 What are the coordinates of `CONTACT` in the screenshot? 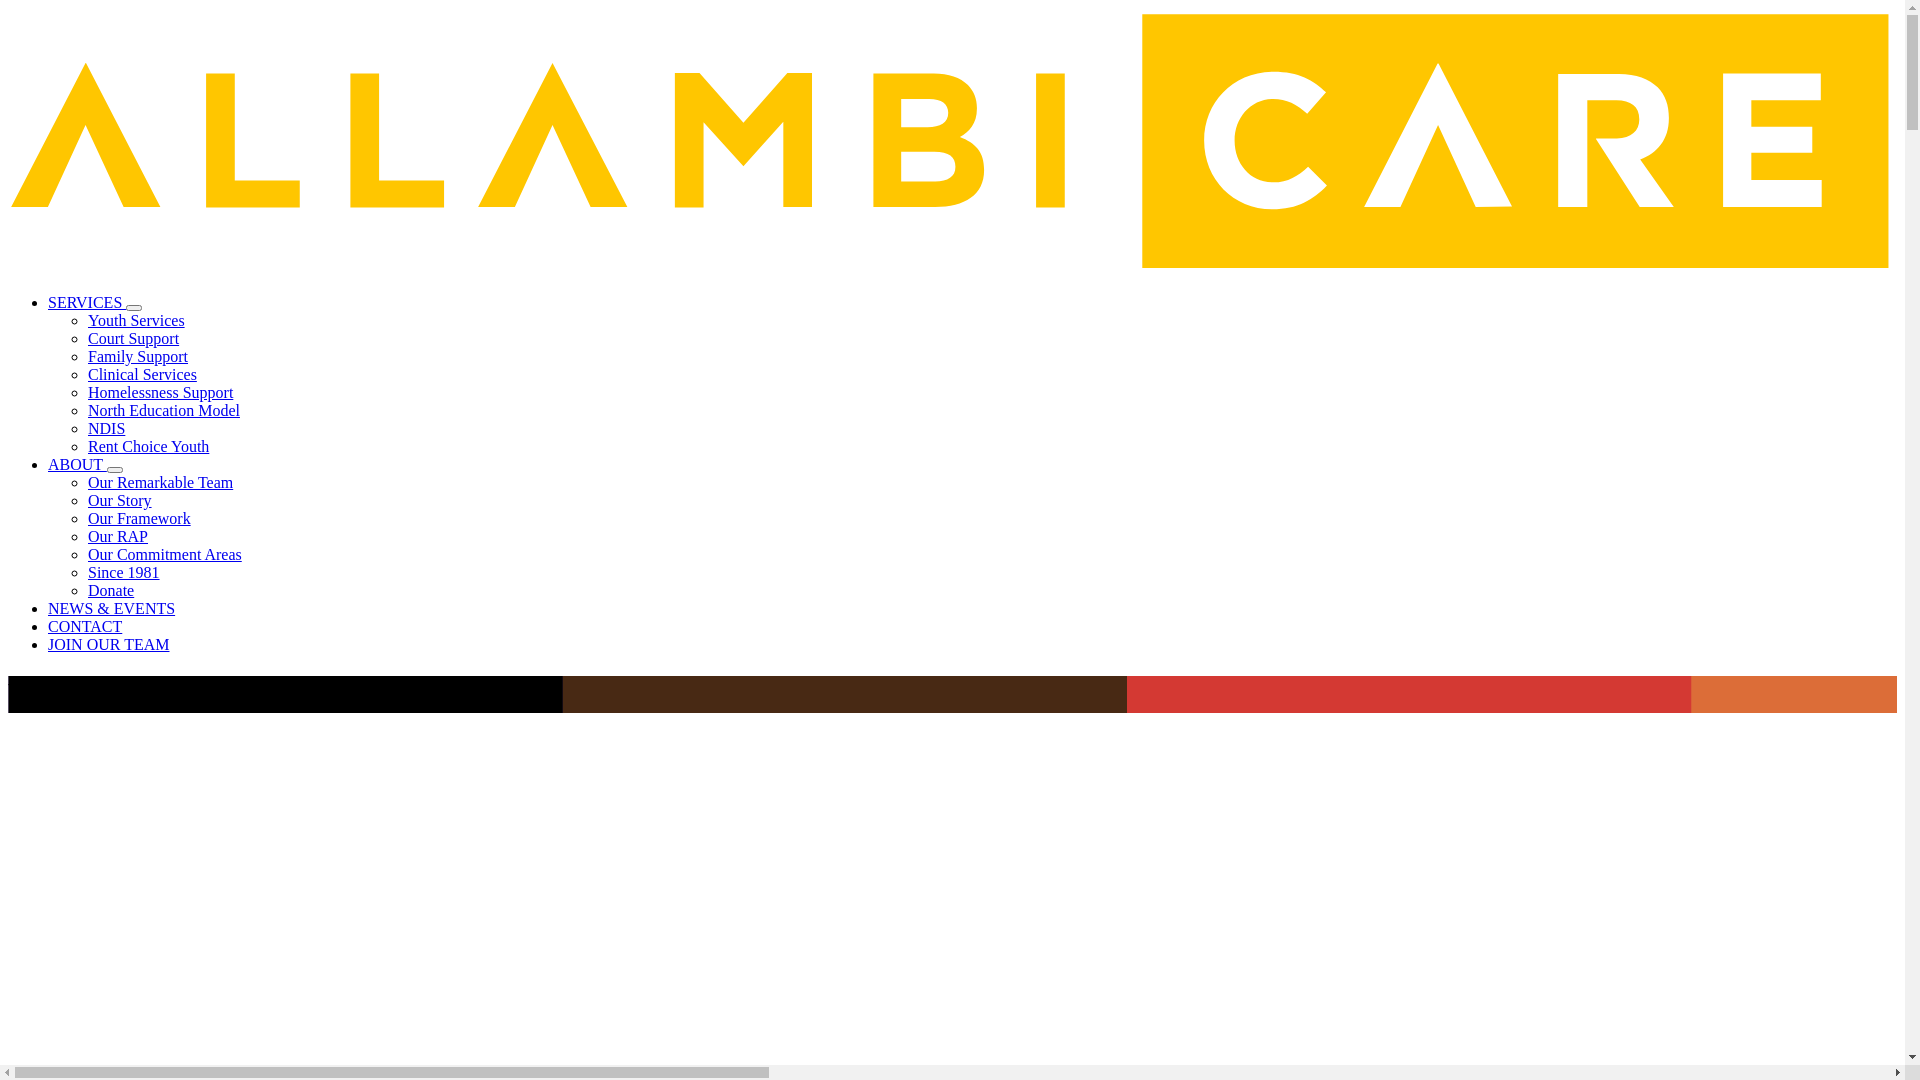 It's located at (85, 626).